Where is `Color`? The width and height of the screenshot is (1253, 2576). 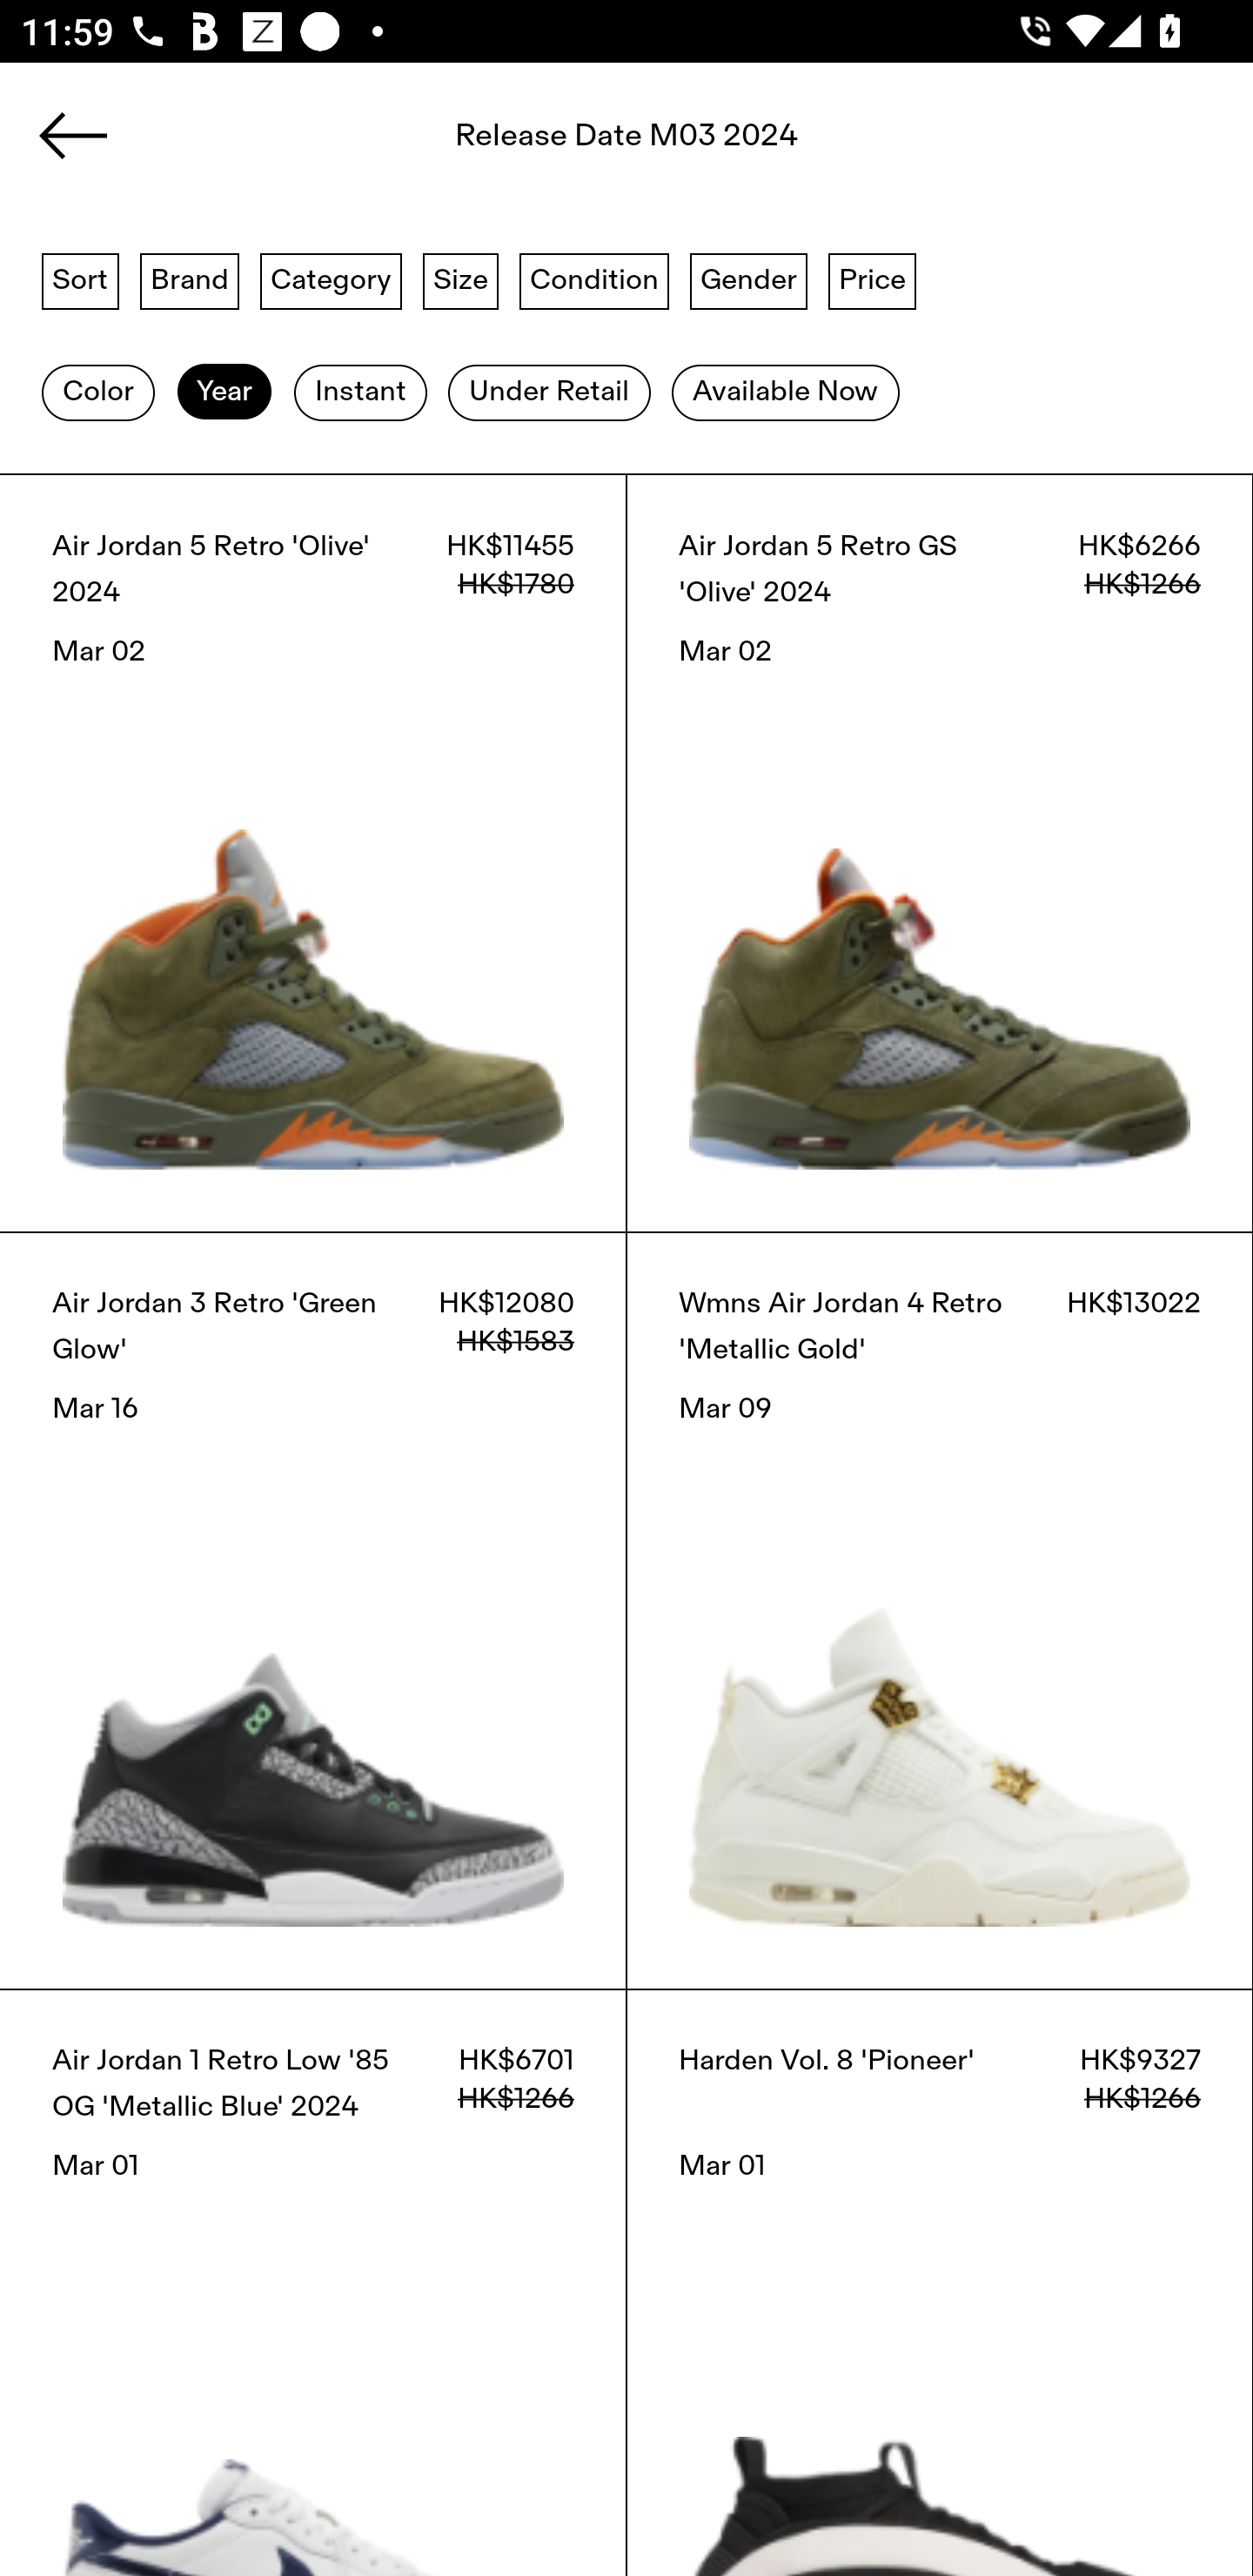
Color is located at coordinates (97, 392).